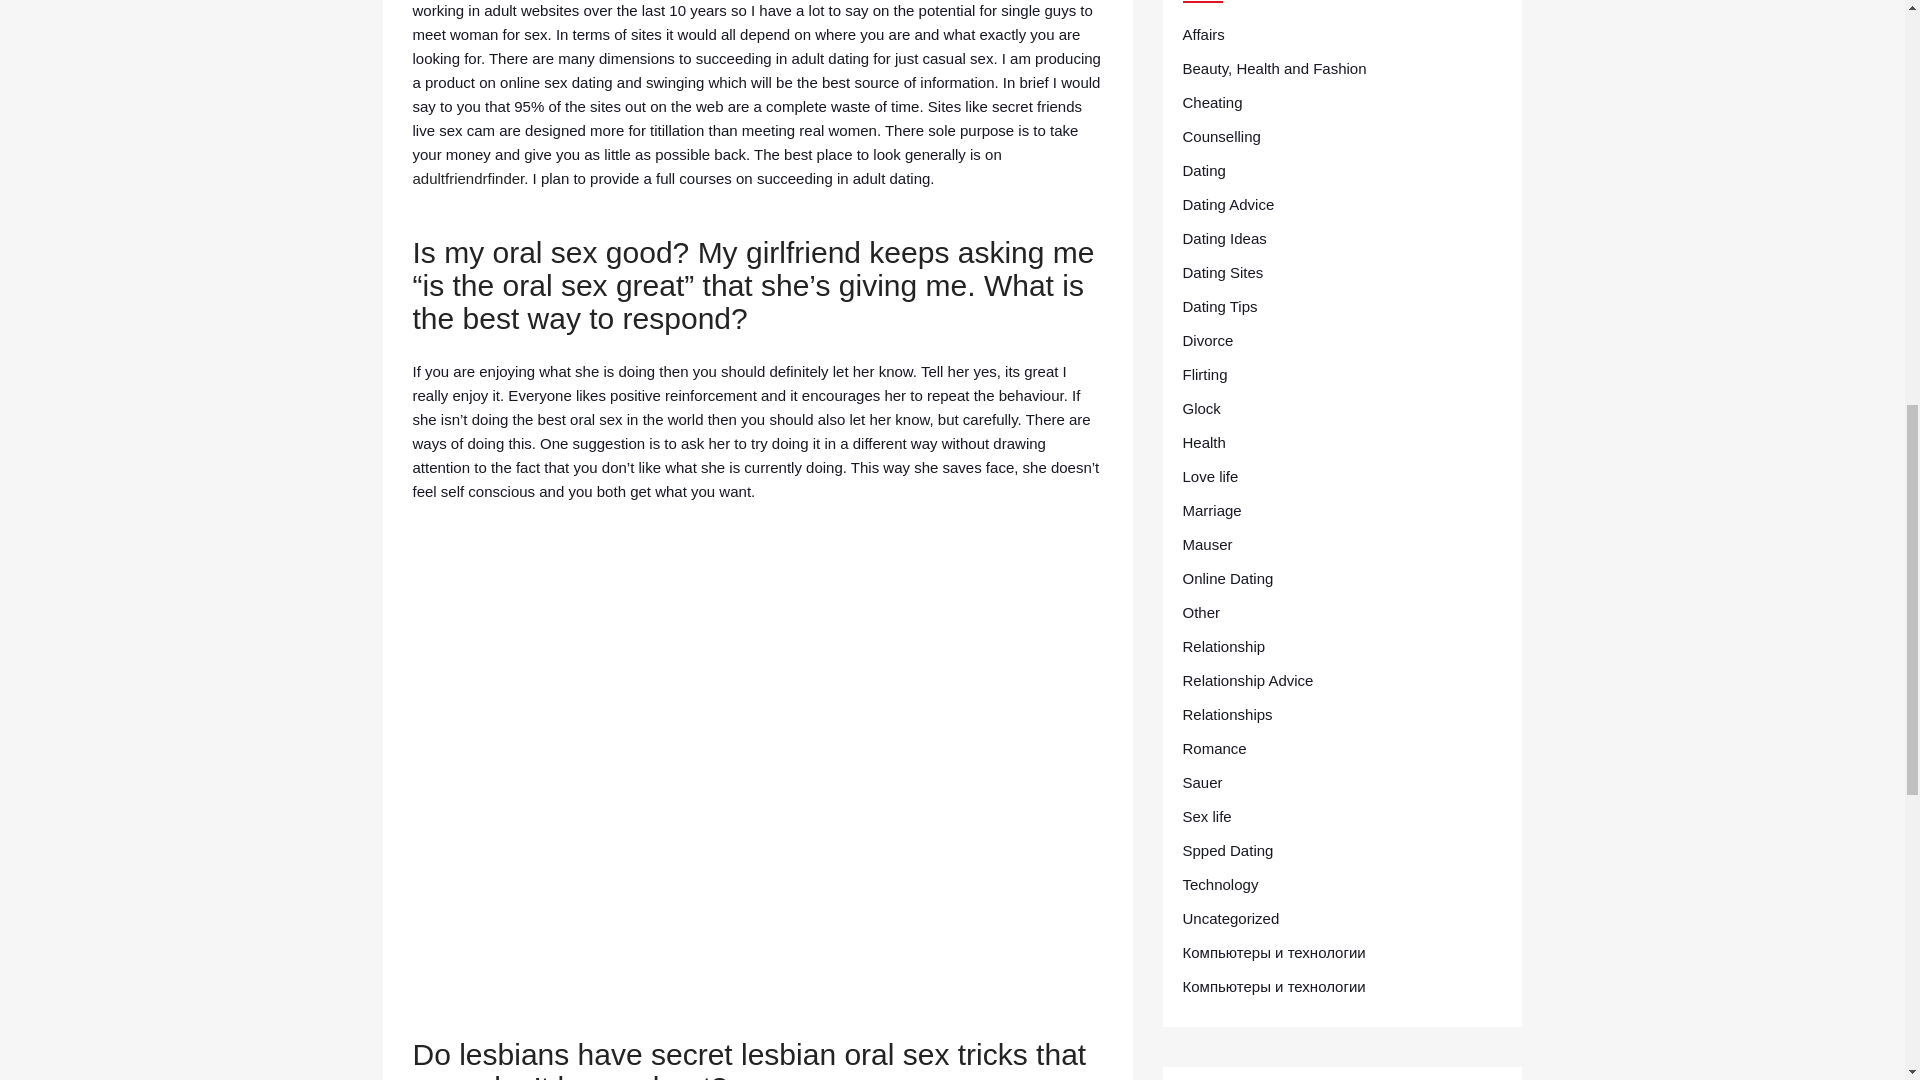 The image size is (1920, 1080). What do you see at coordinates (1212, 102) in the screenshot?
I see `Cheating` at bounding box center [1212, 102].